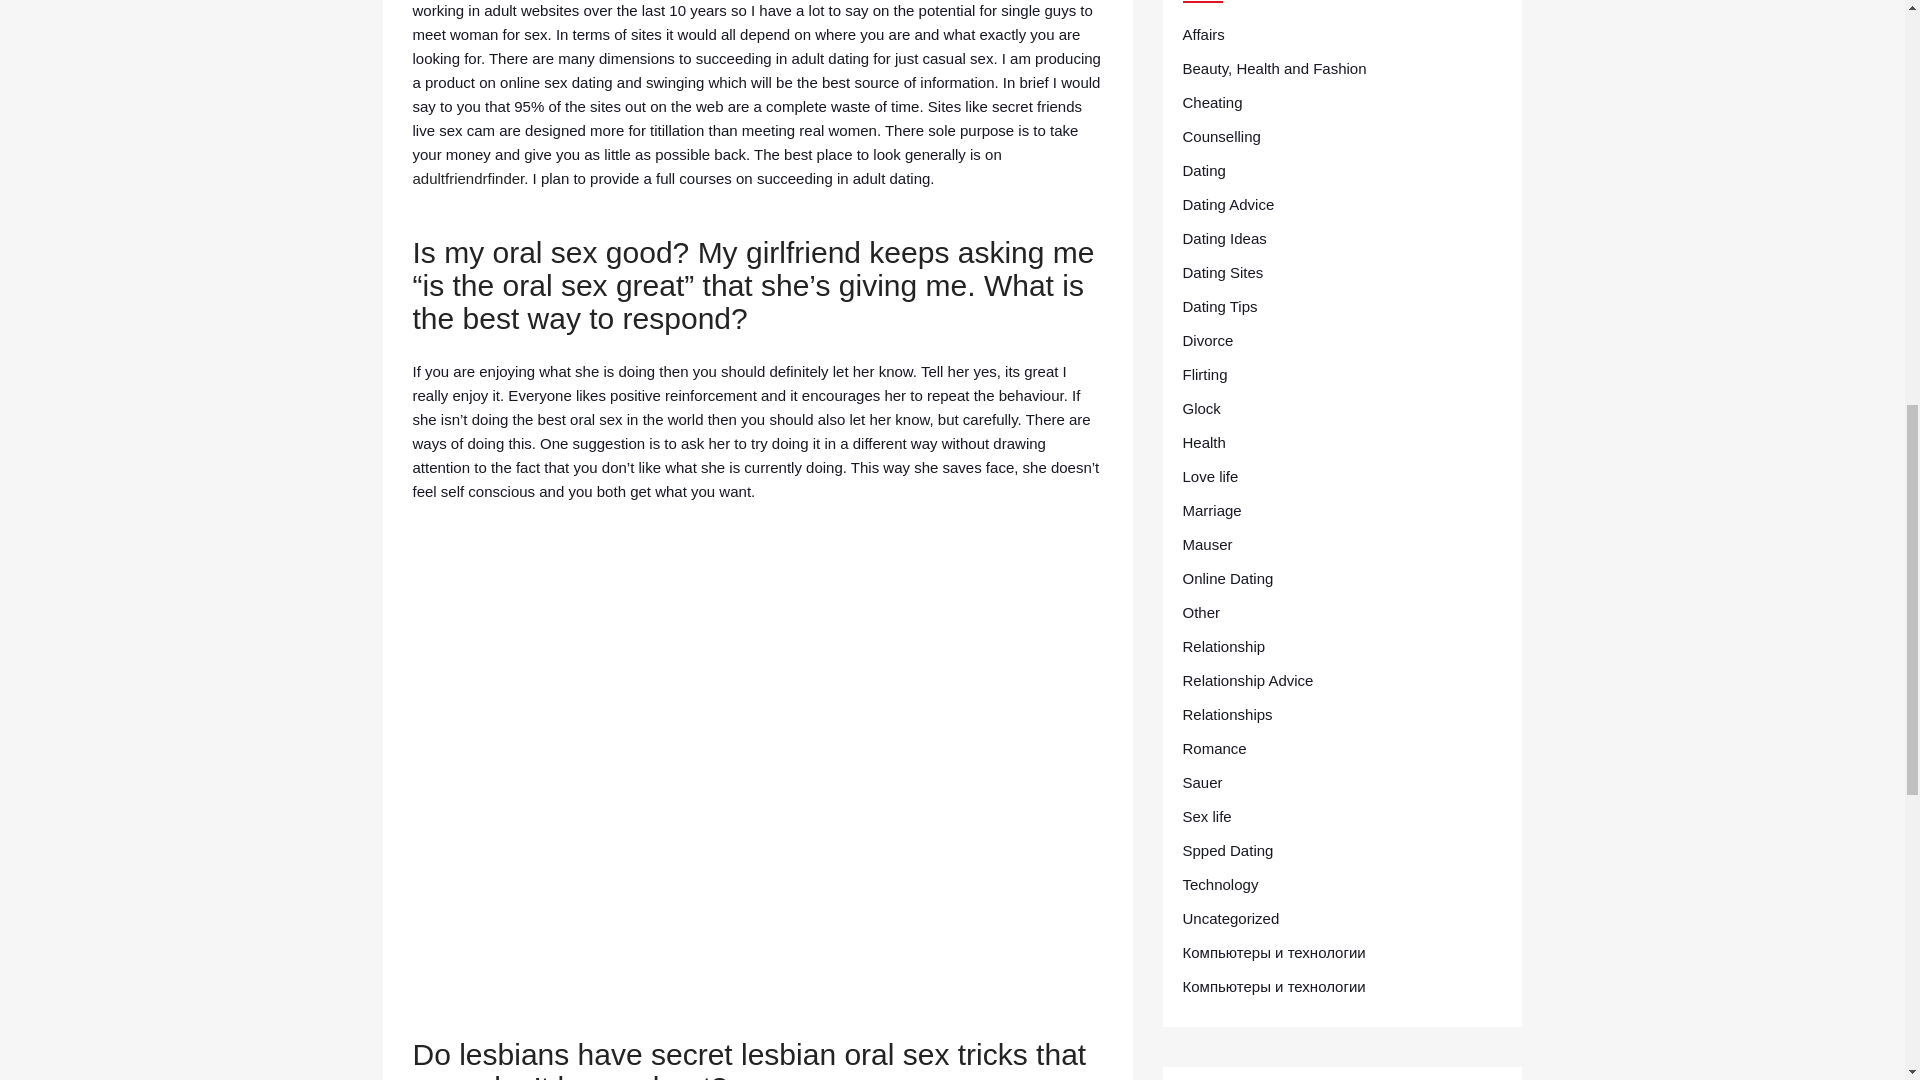 The image size is (1920, 1080). What do you see at coordinates (1212, 102) in the screenshot?
I see `Cheating` at bounding box center [1212, 102].